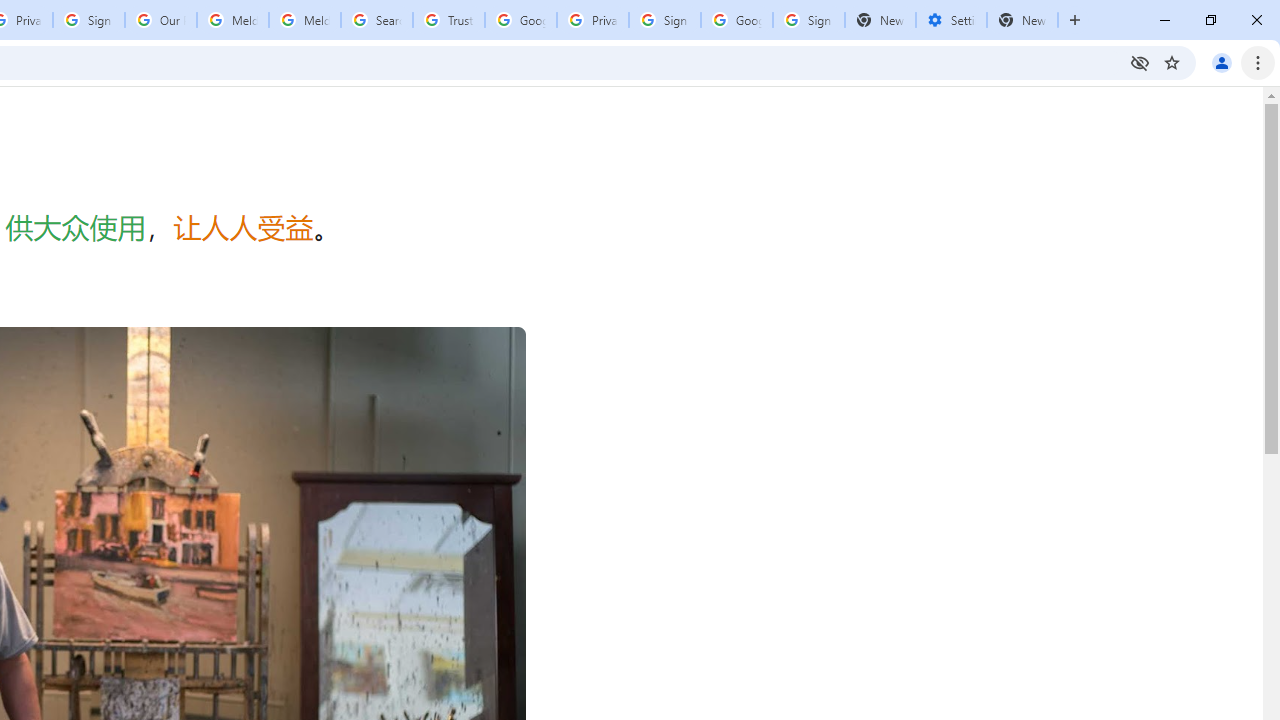 This screenshot has width=1280, height=720. I want to click on Minimize, so click(1165, 20).